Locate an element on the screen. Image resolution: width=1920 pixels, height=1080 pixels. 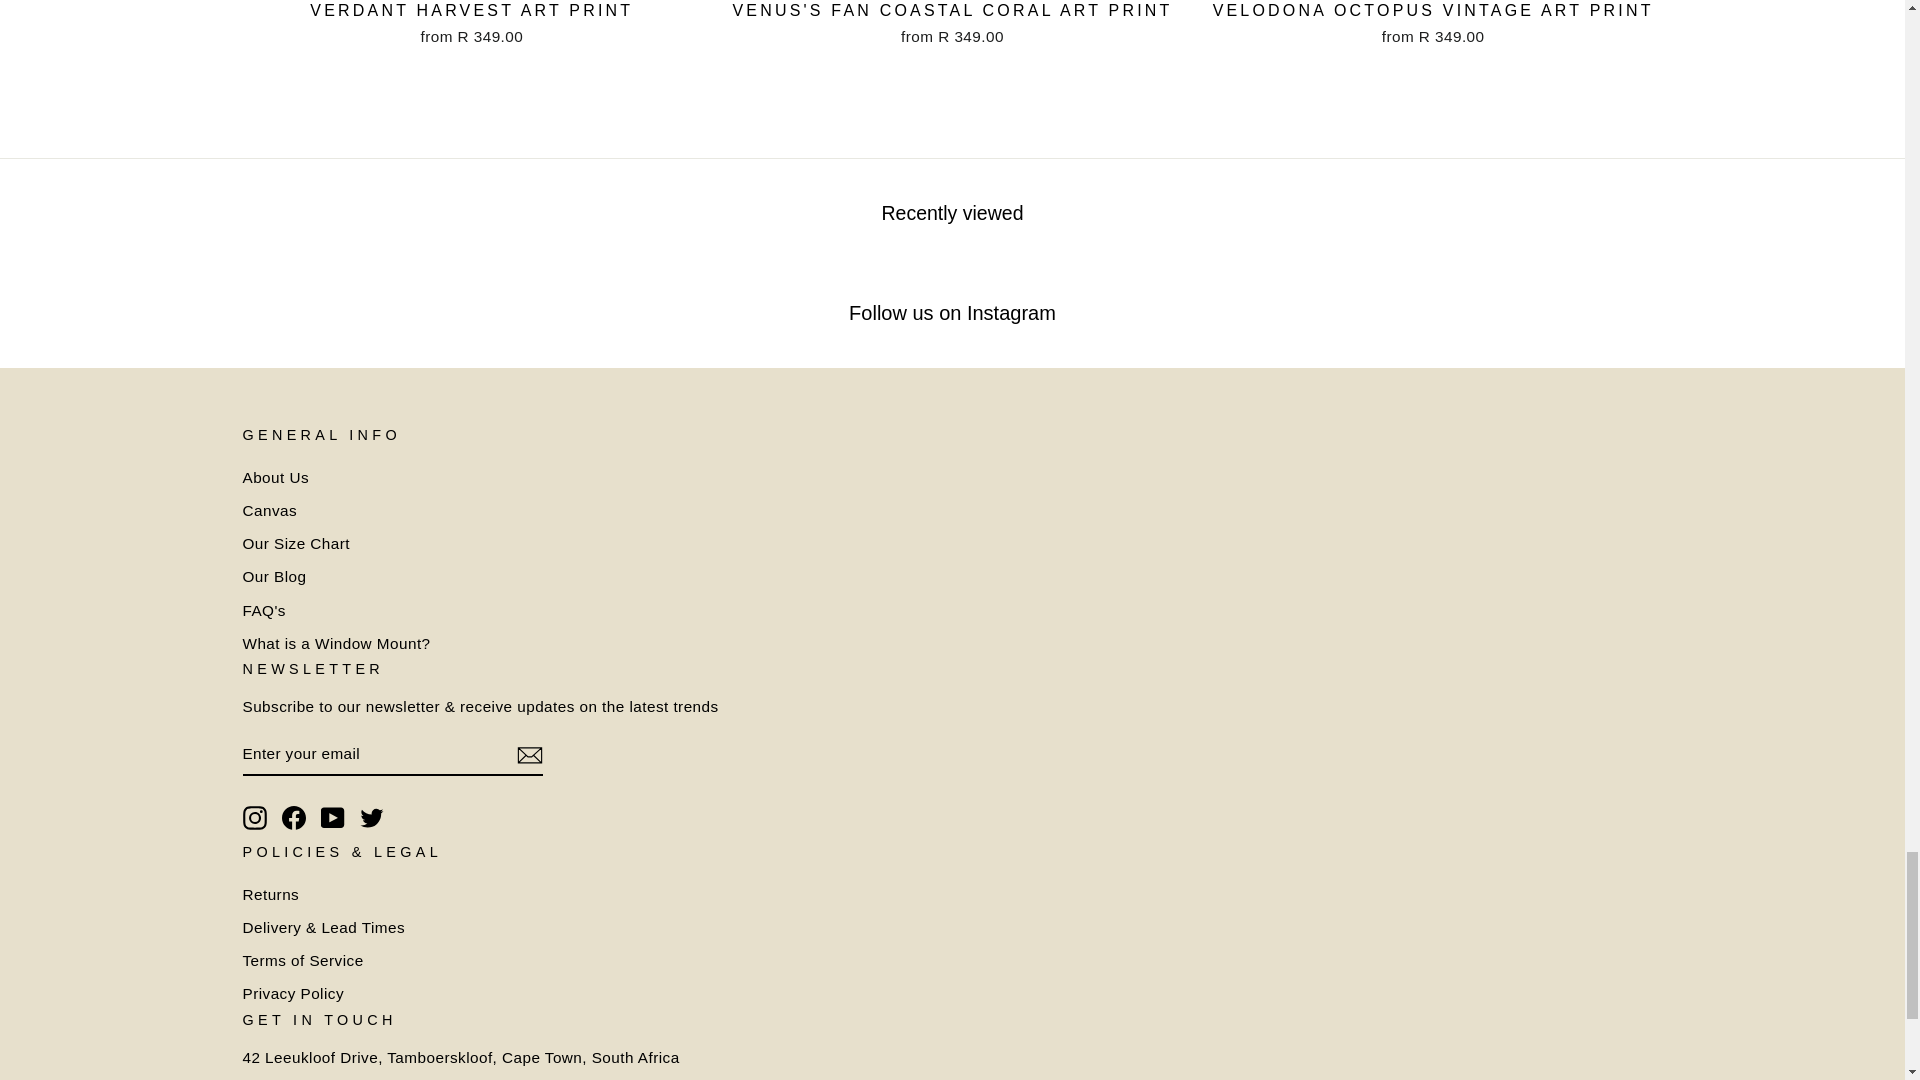
Stone and Gray on Facebook is located at coordinates (294, 818).